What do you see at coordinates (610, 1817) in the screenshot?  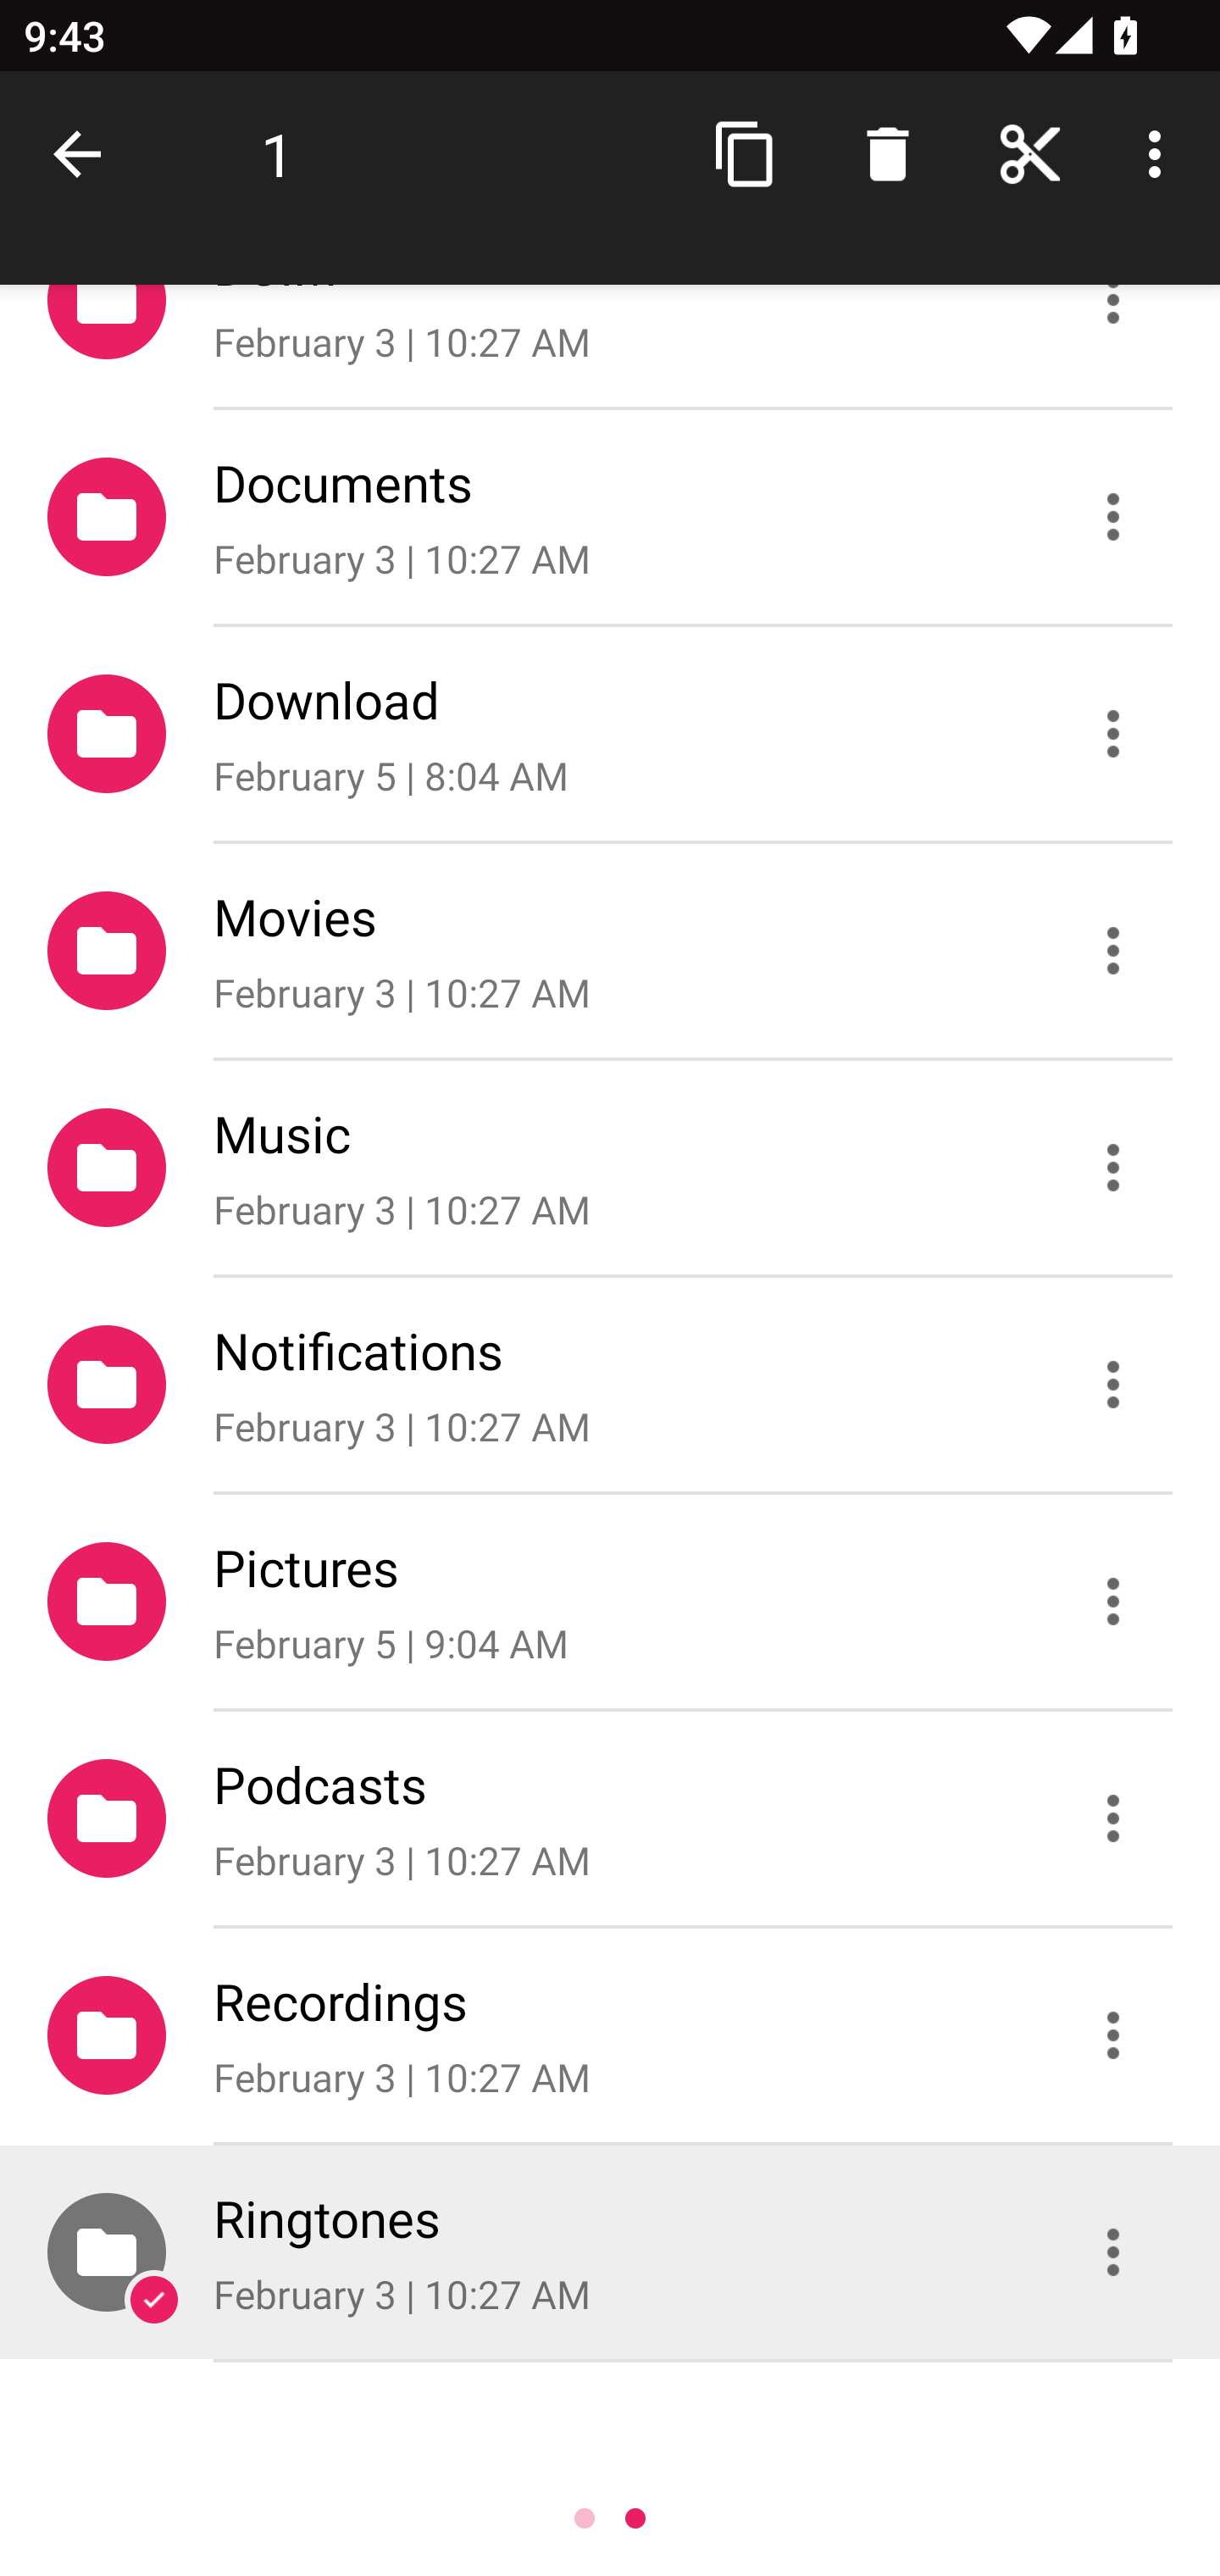 I see `Podcasts February 3 | 10:27 AM` at bounding box center [610, 1817].